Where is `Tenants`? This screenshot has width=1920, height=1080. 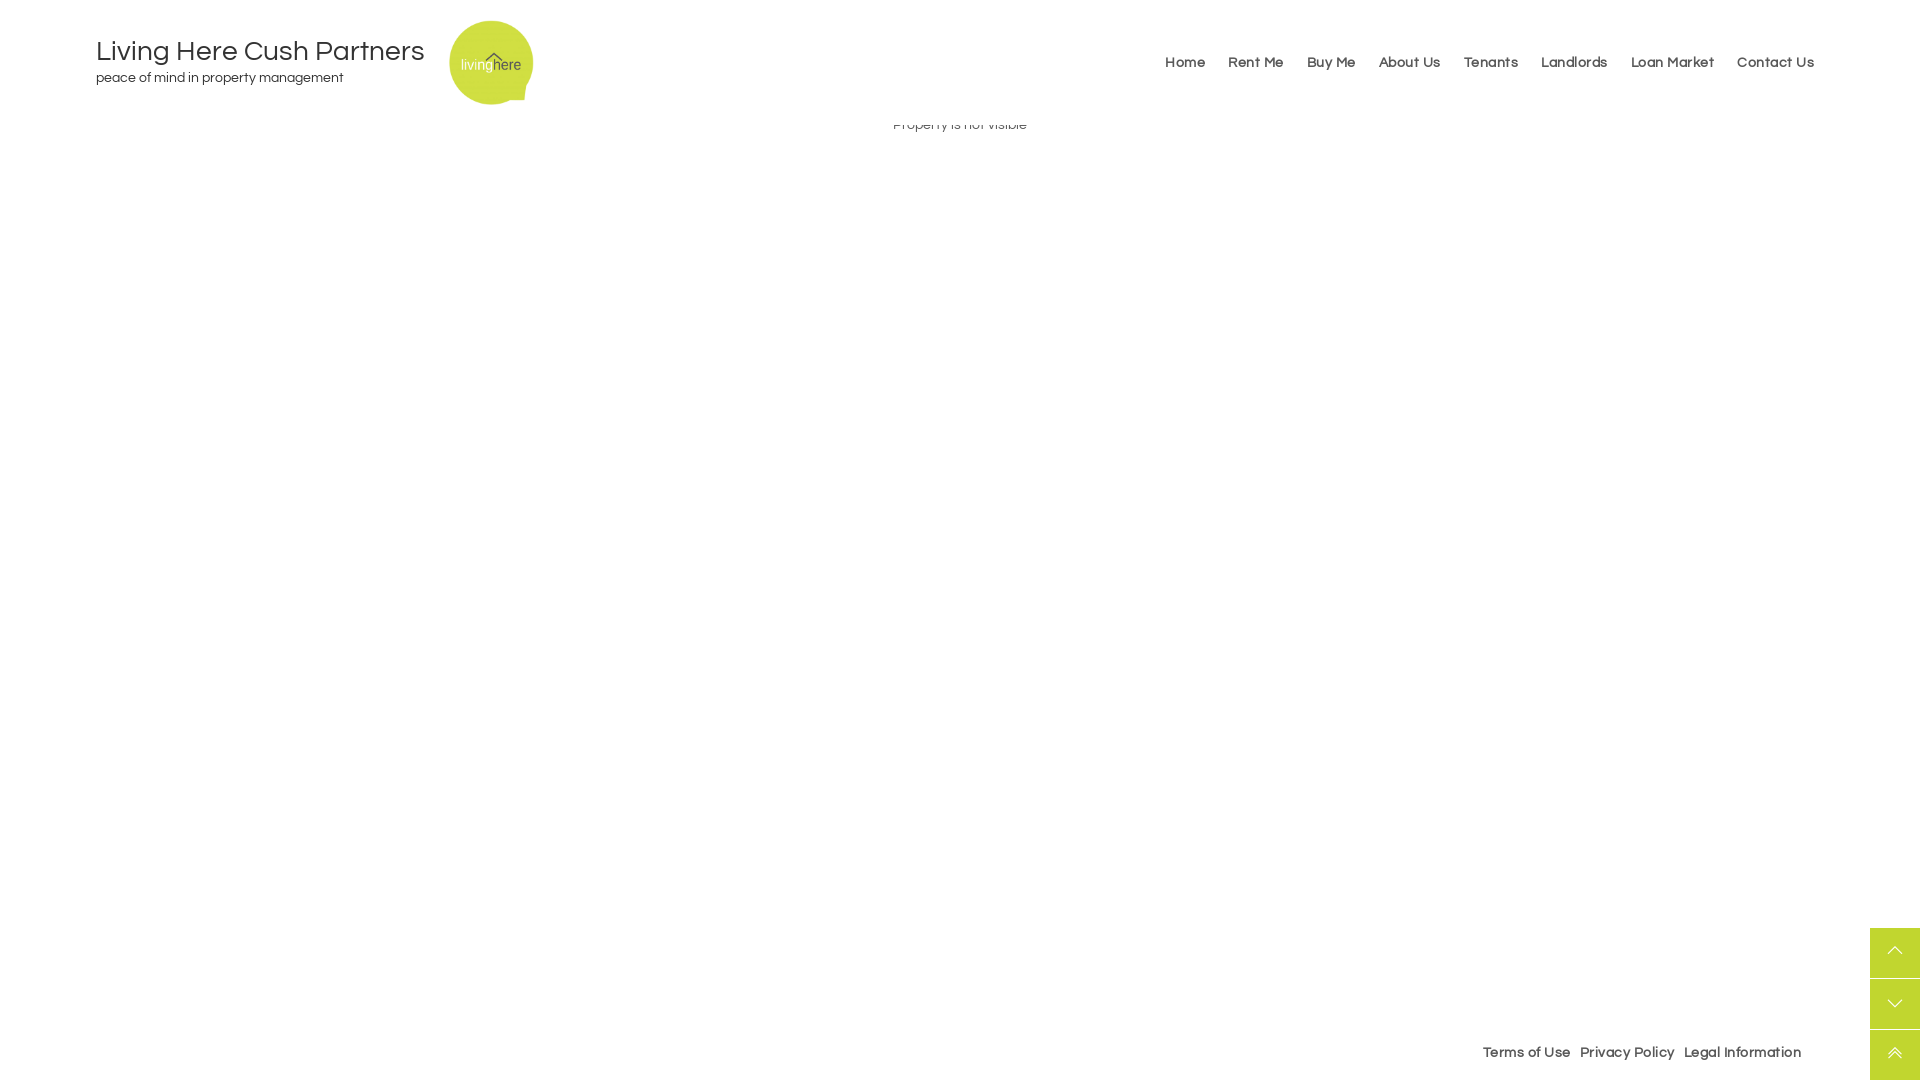 Tenants is located at coordinates (1492, 62).